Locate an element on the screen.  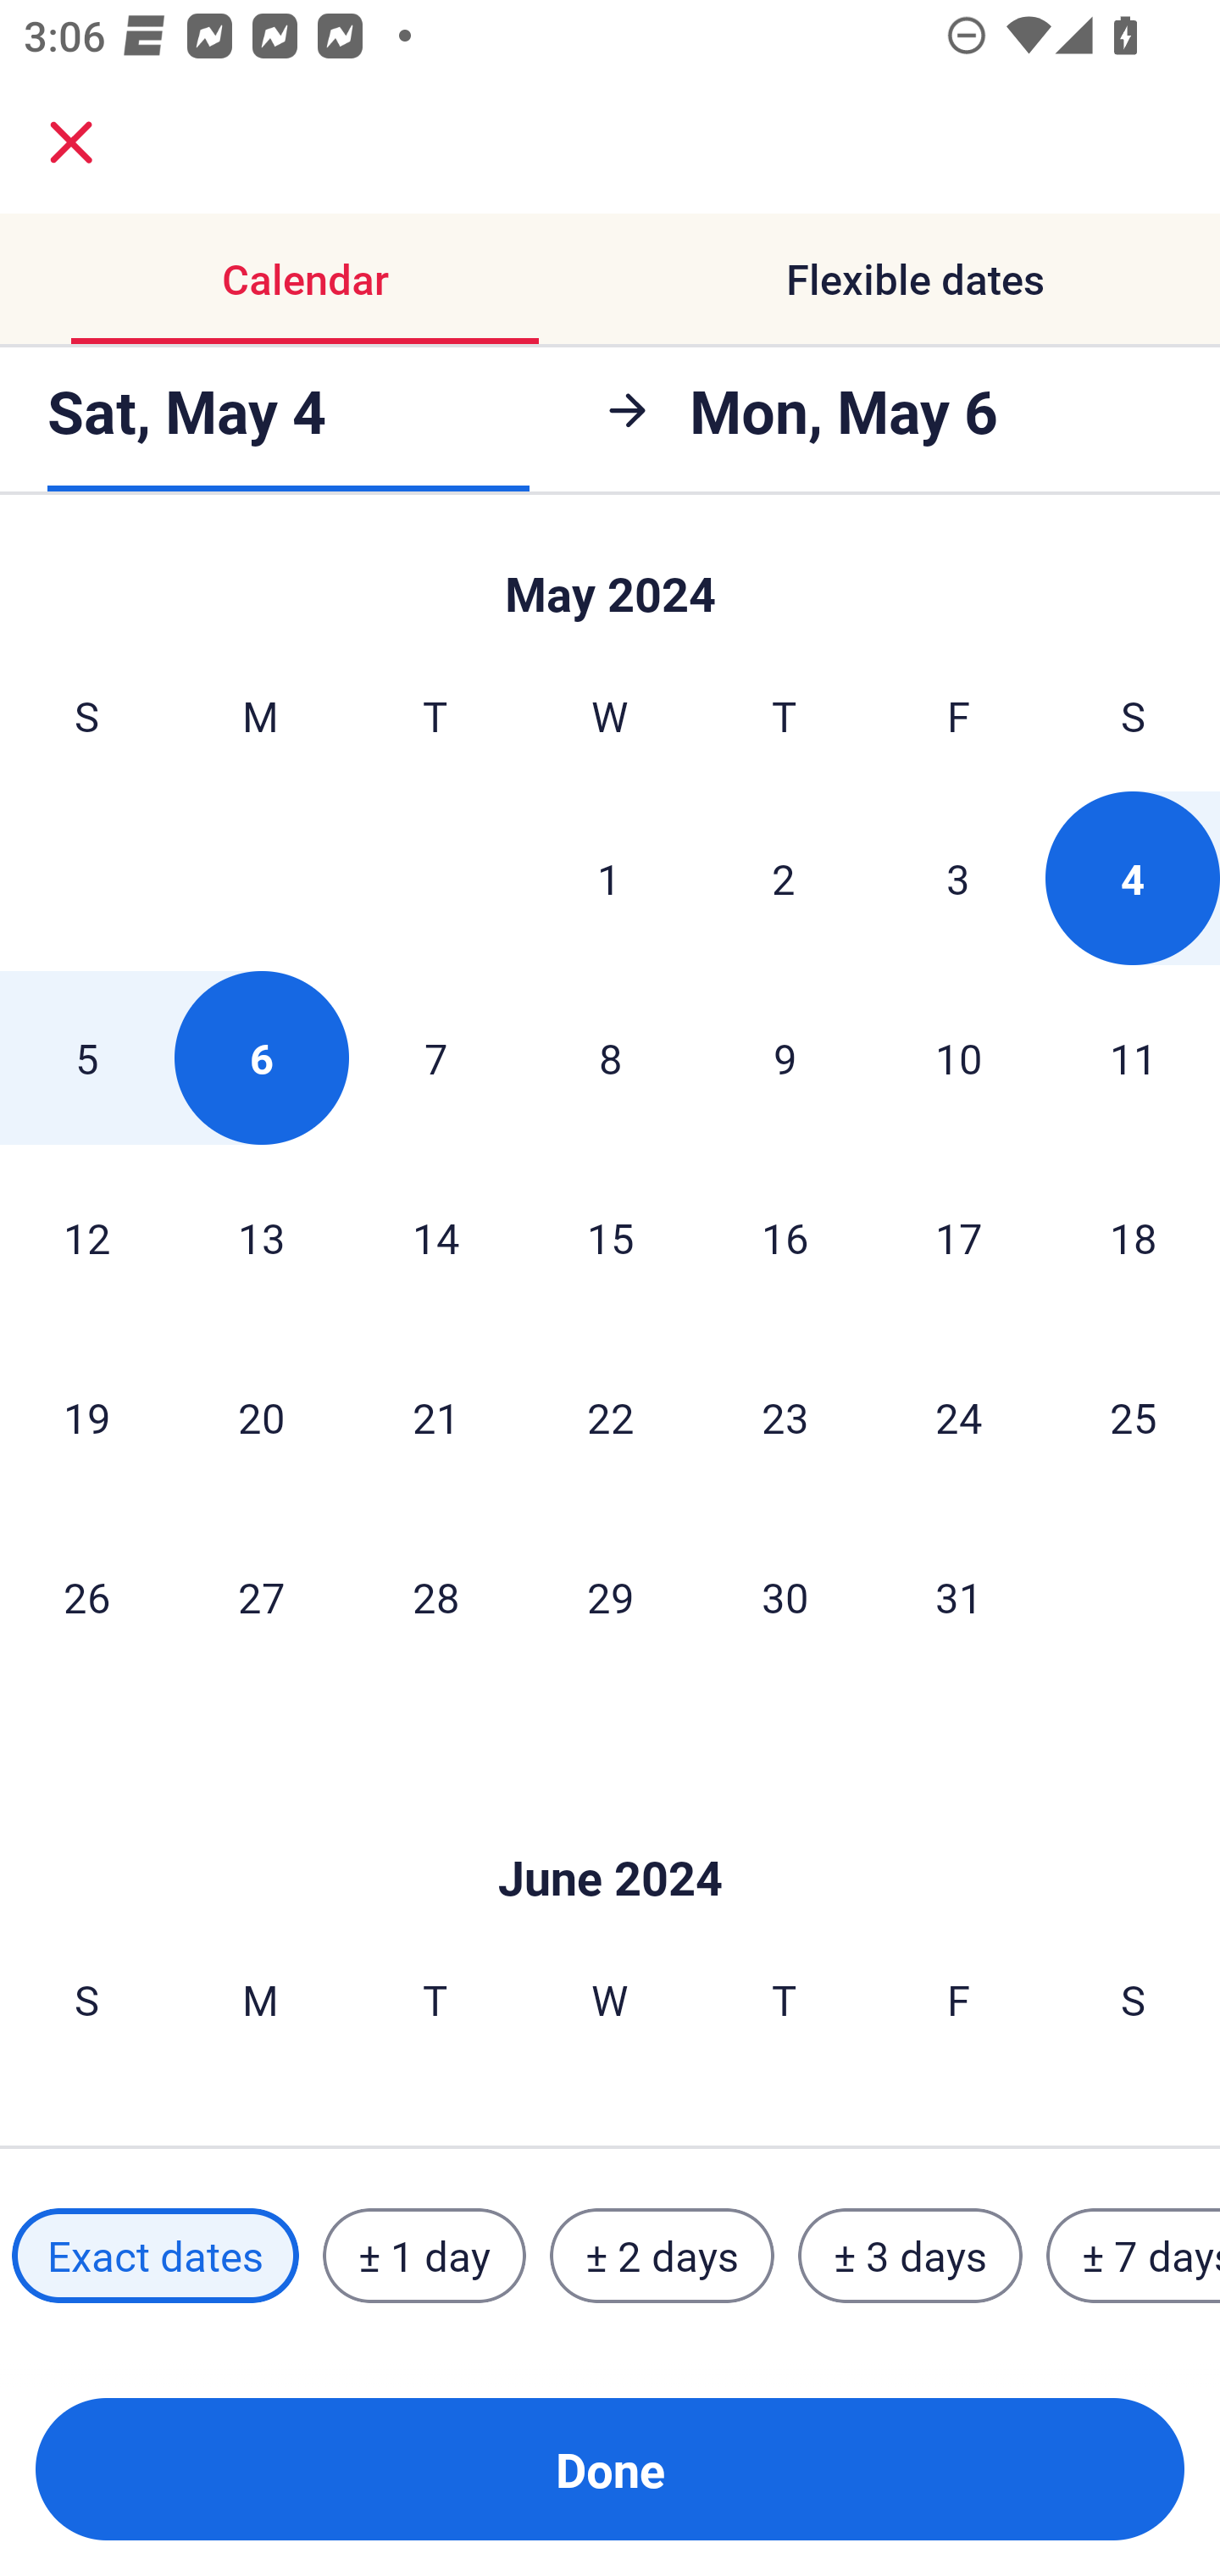
20 Monday, May 20, 2024 is located at coordinates (261, 1417).